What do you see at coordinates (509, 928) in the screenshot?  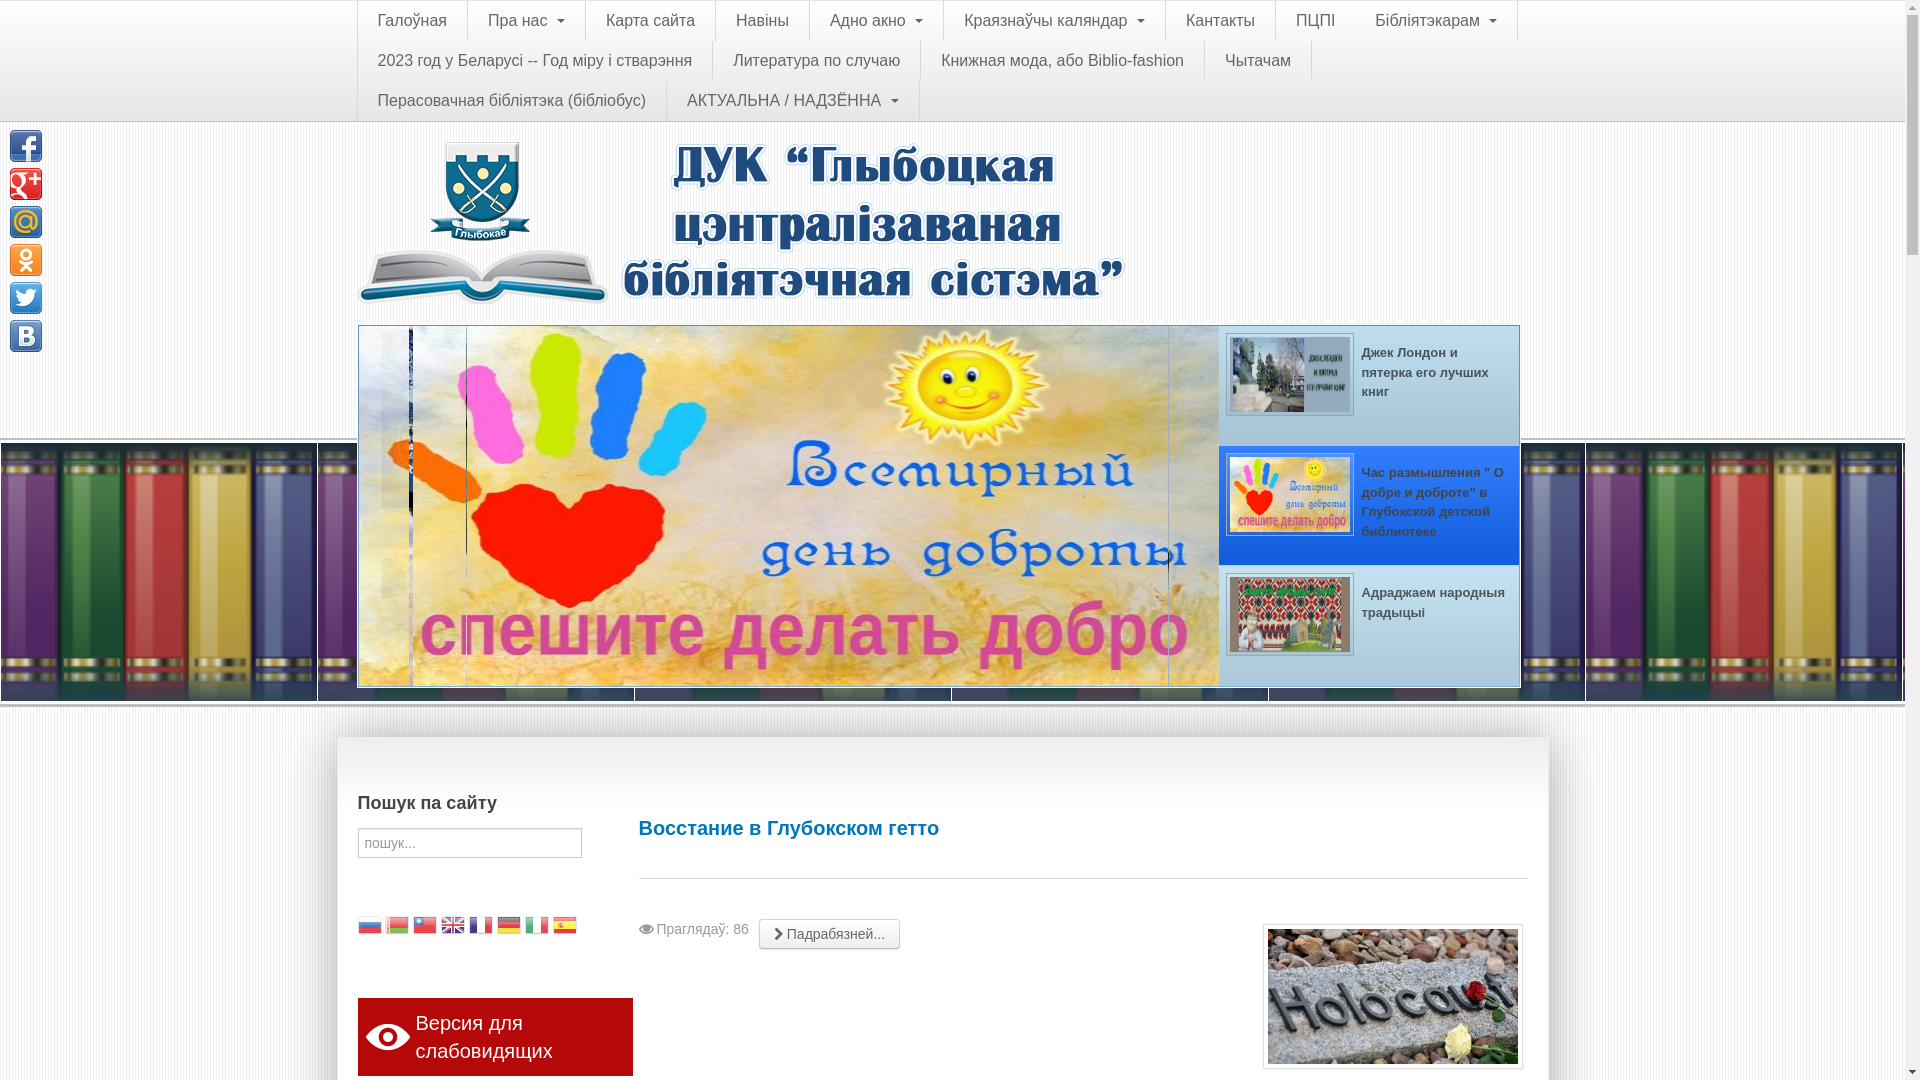 I see `German` at bounding box center [509, 928].